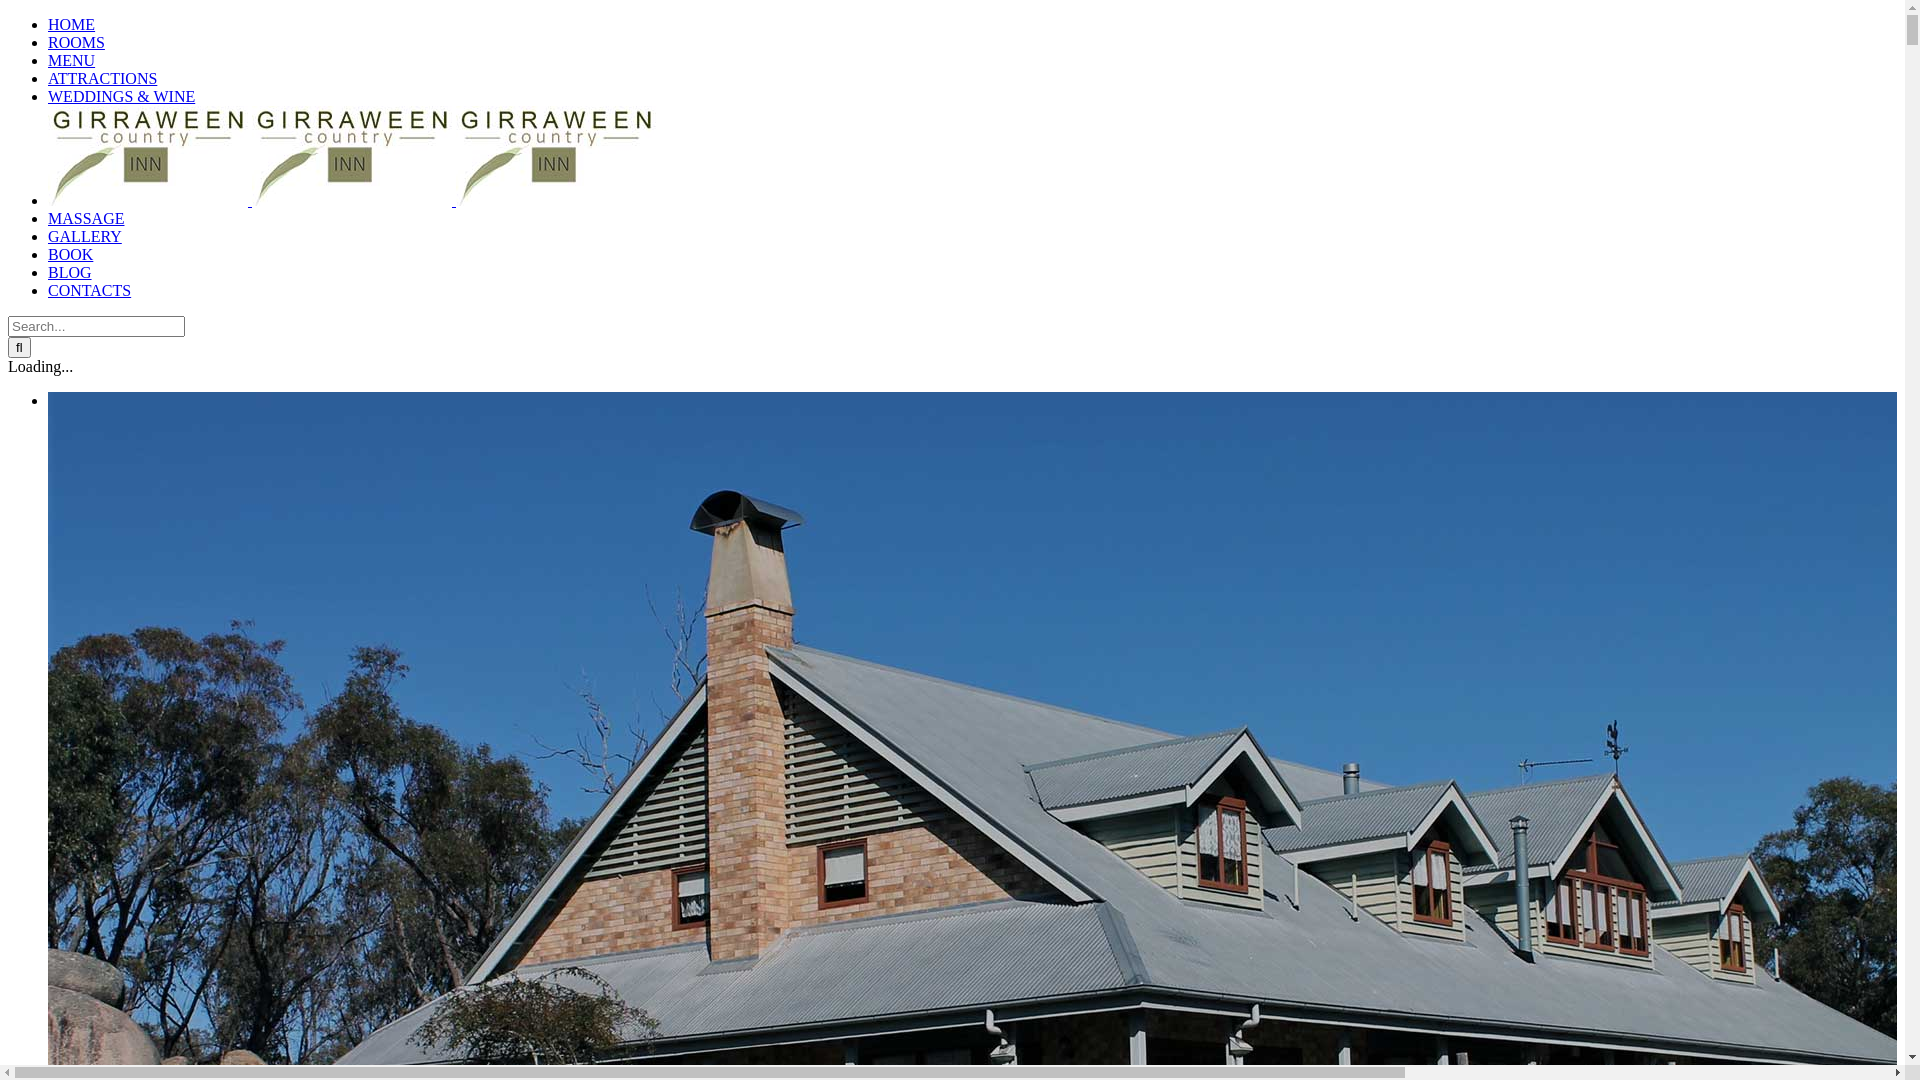 The height and width of the screenshot is (1080, 1920). I want to click on GALLERY, so click(85, 236).